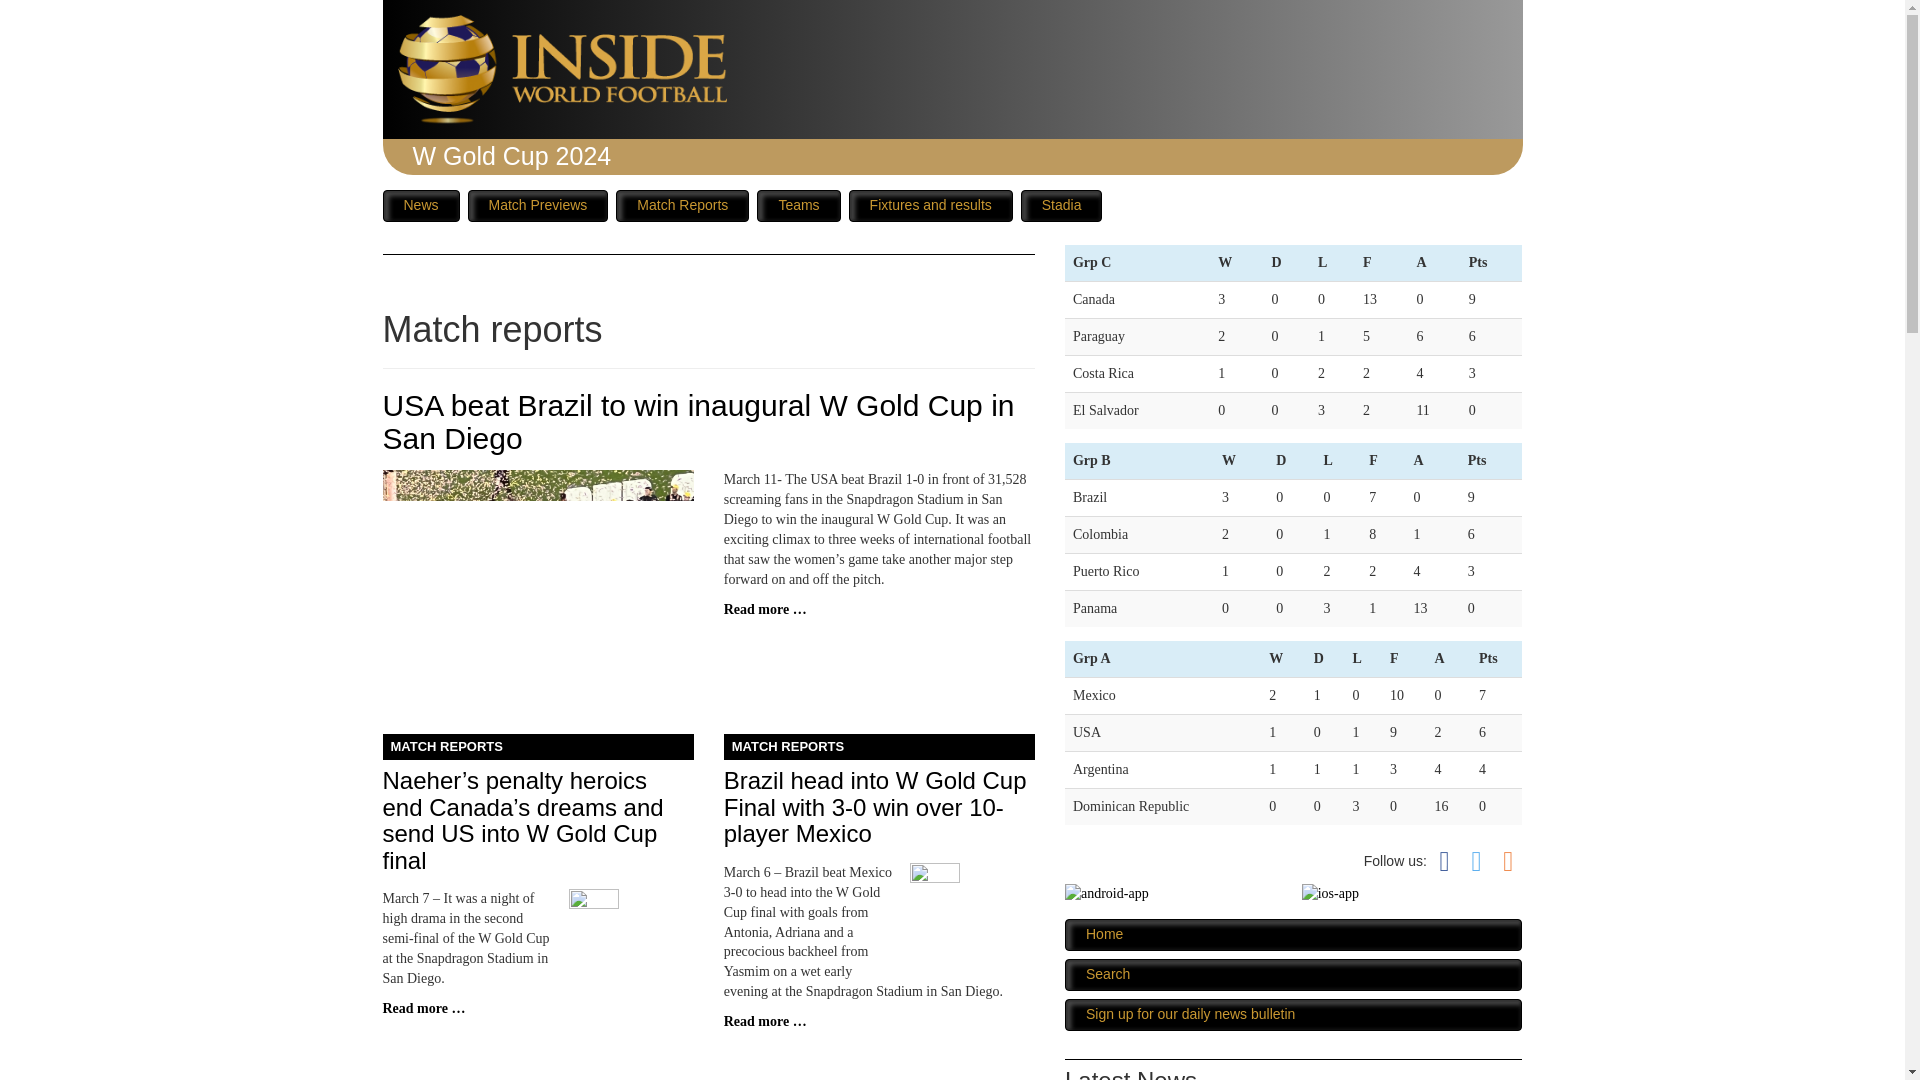 The image size is (1920, 1080). I want to click on Fixtures and results, so click(930, 206).